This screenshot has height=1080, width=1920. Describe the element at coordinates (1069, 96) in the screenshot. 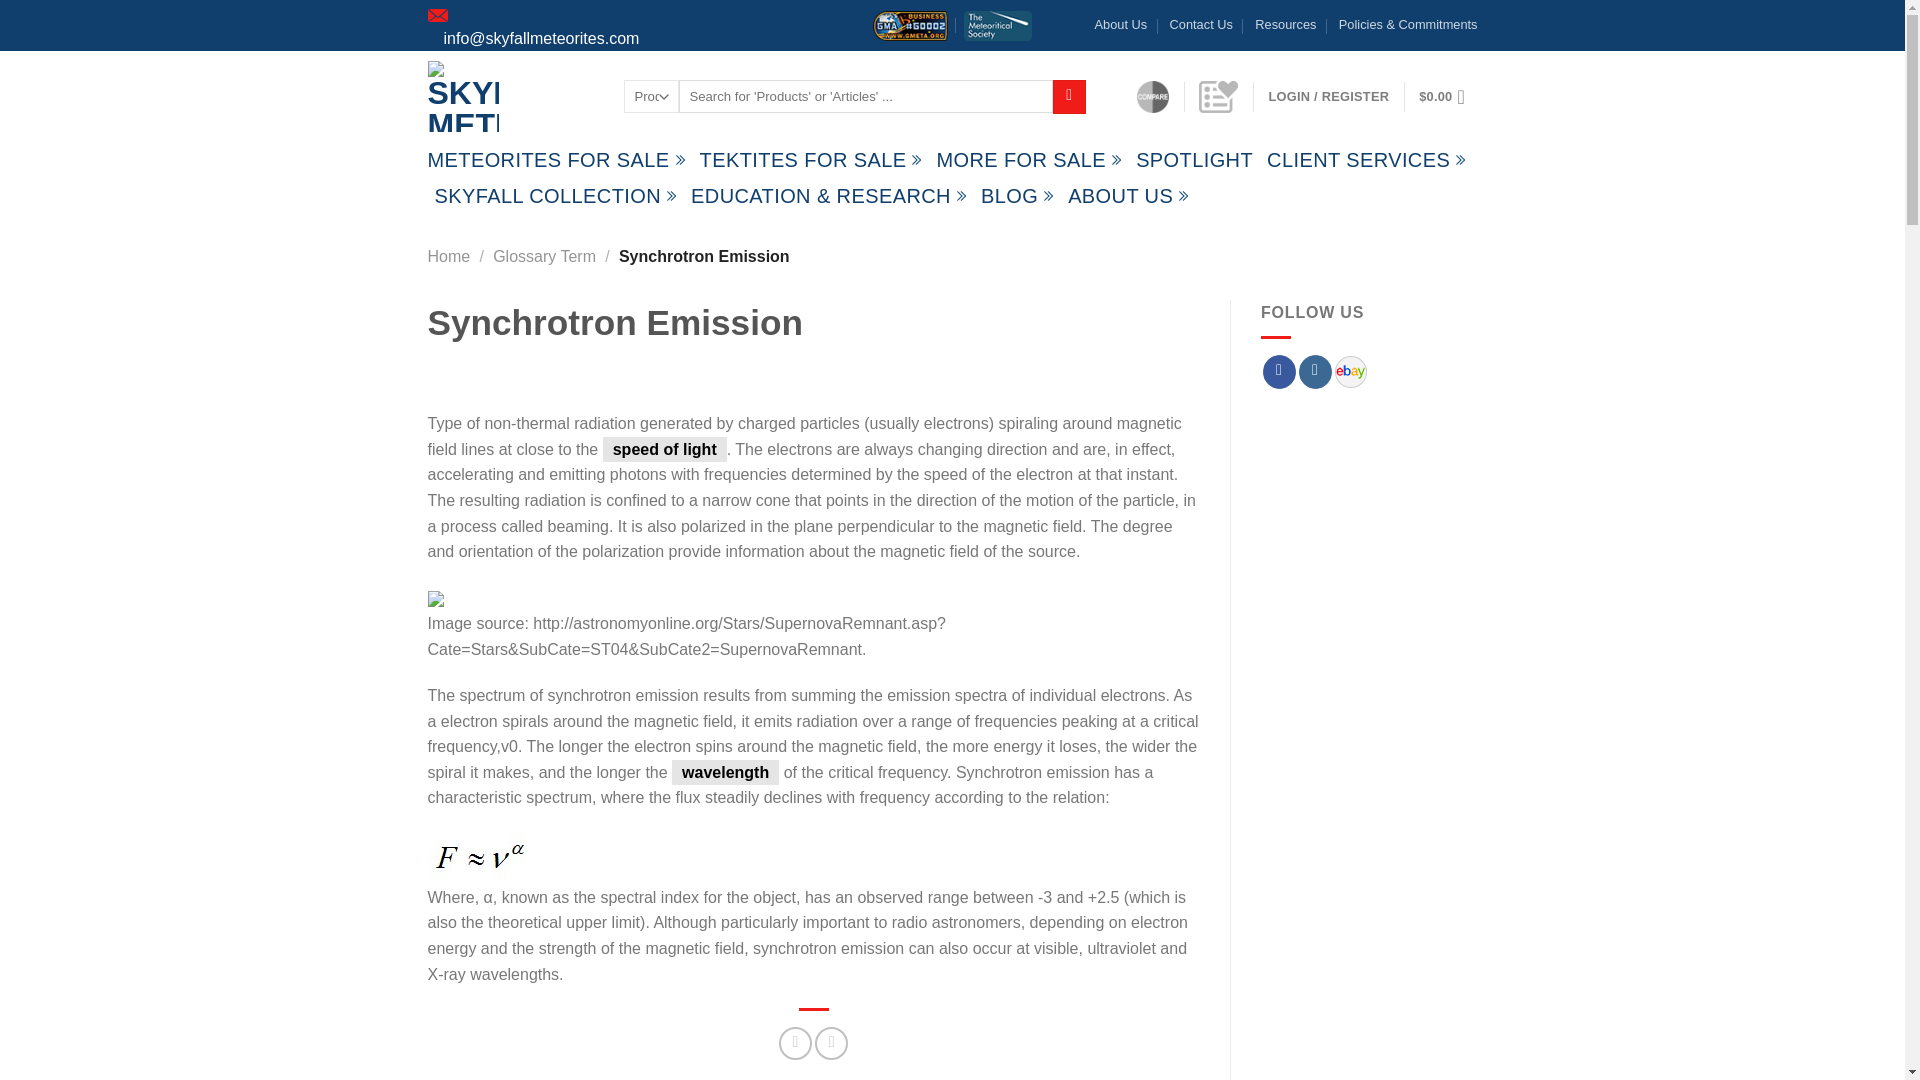

I see `Search` at that location.